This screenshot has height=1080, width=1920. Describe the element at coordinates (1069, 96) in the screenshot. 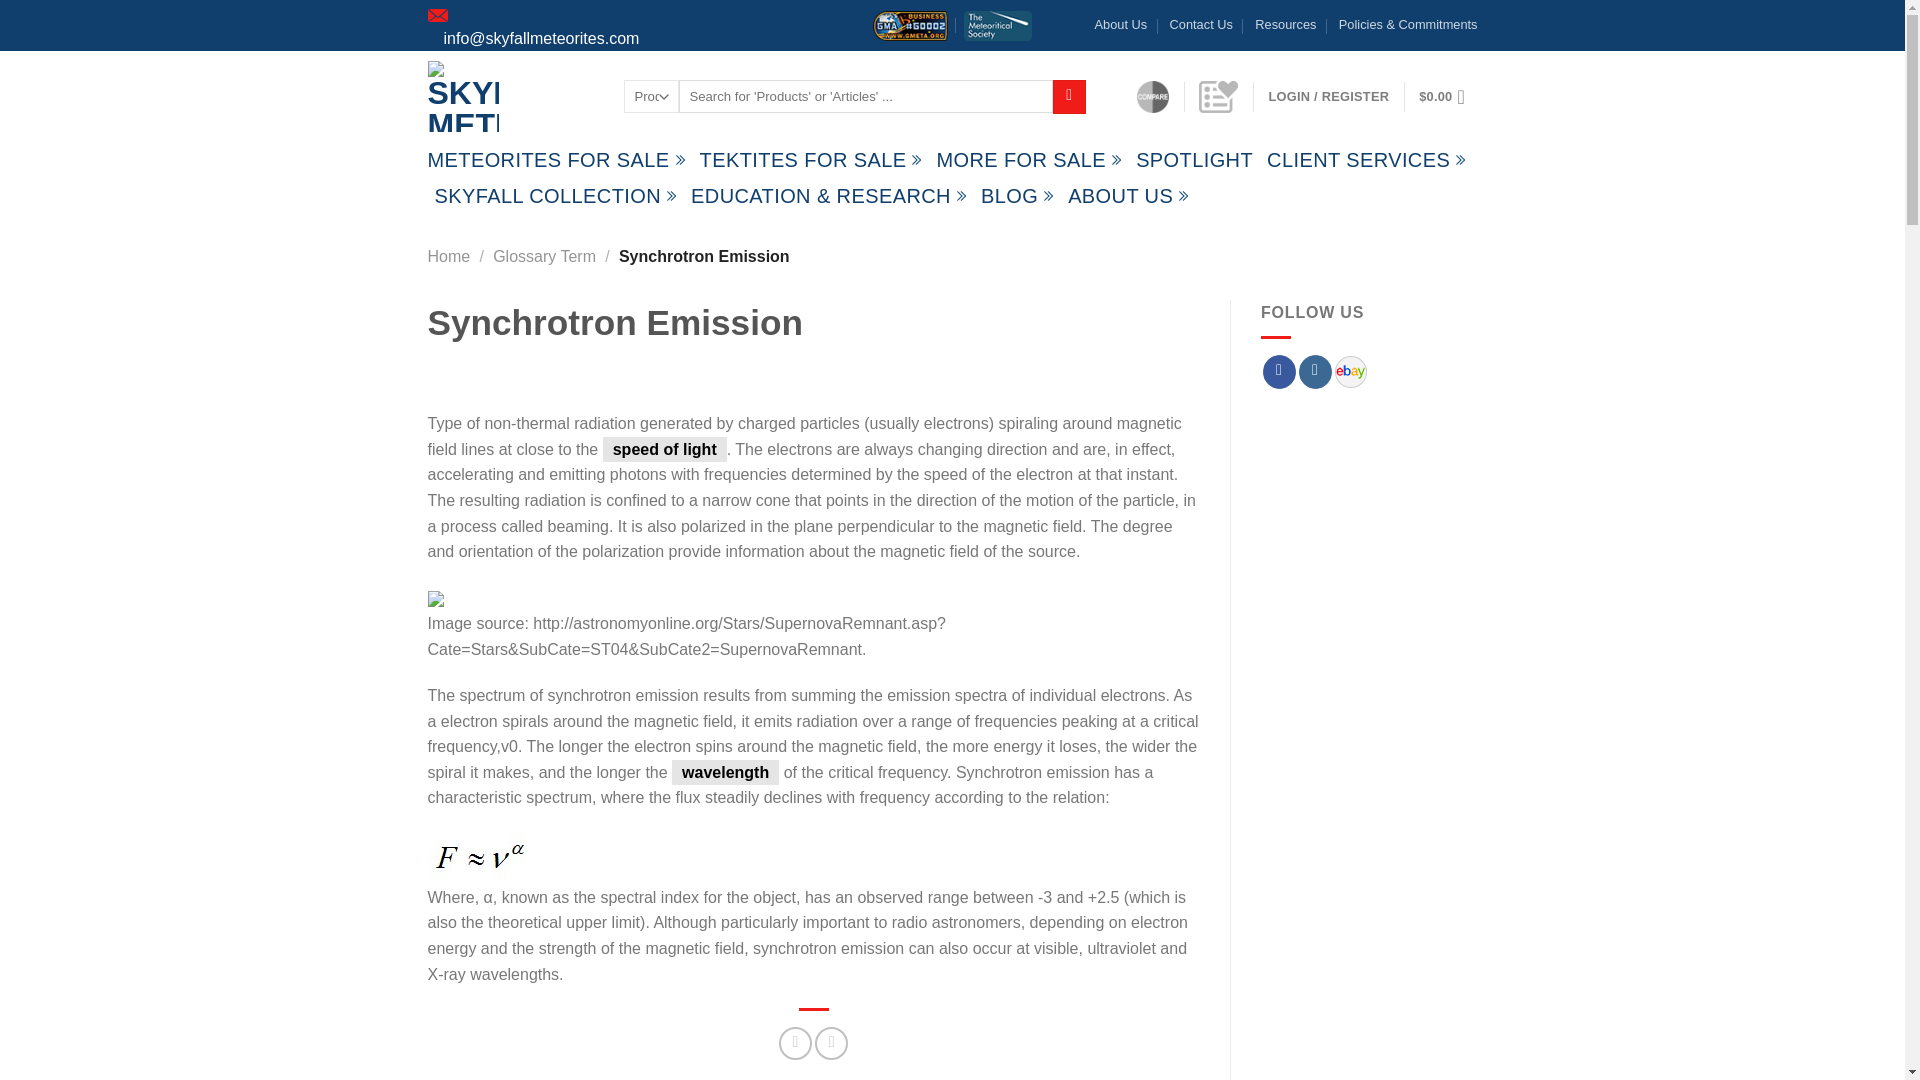

I see `Search` at that location.